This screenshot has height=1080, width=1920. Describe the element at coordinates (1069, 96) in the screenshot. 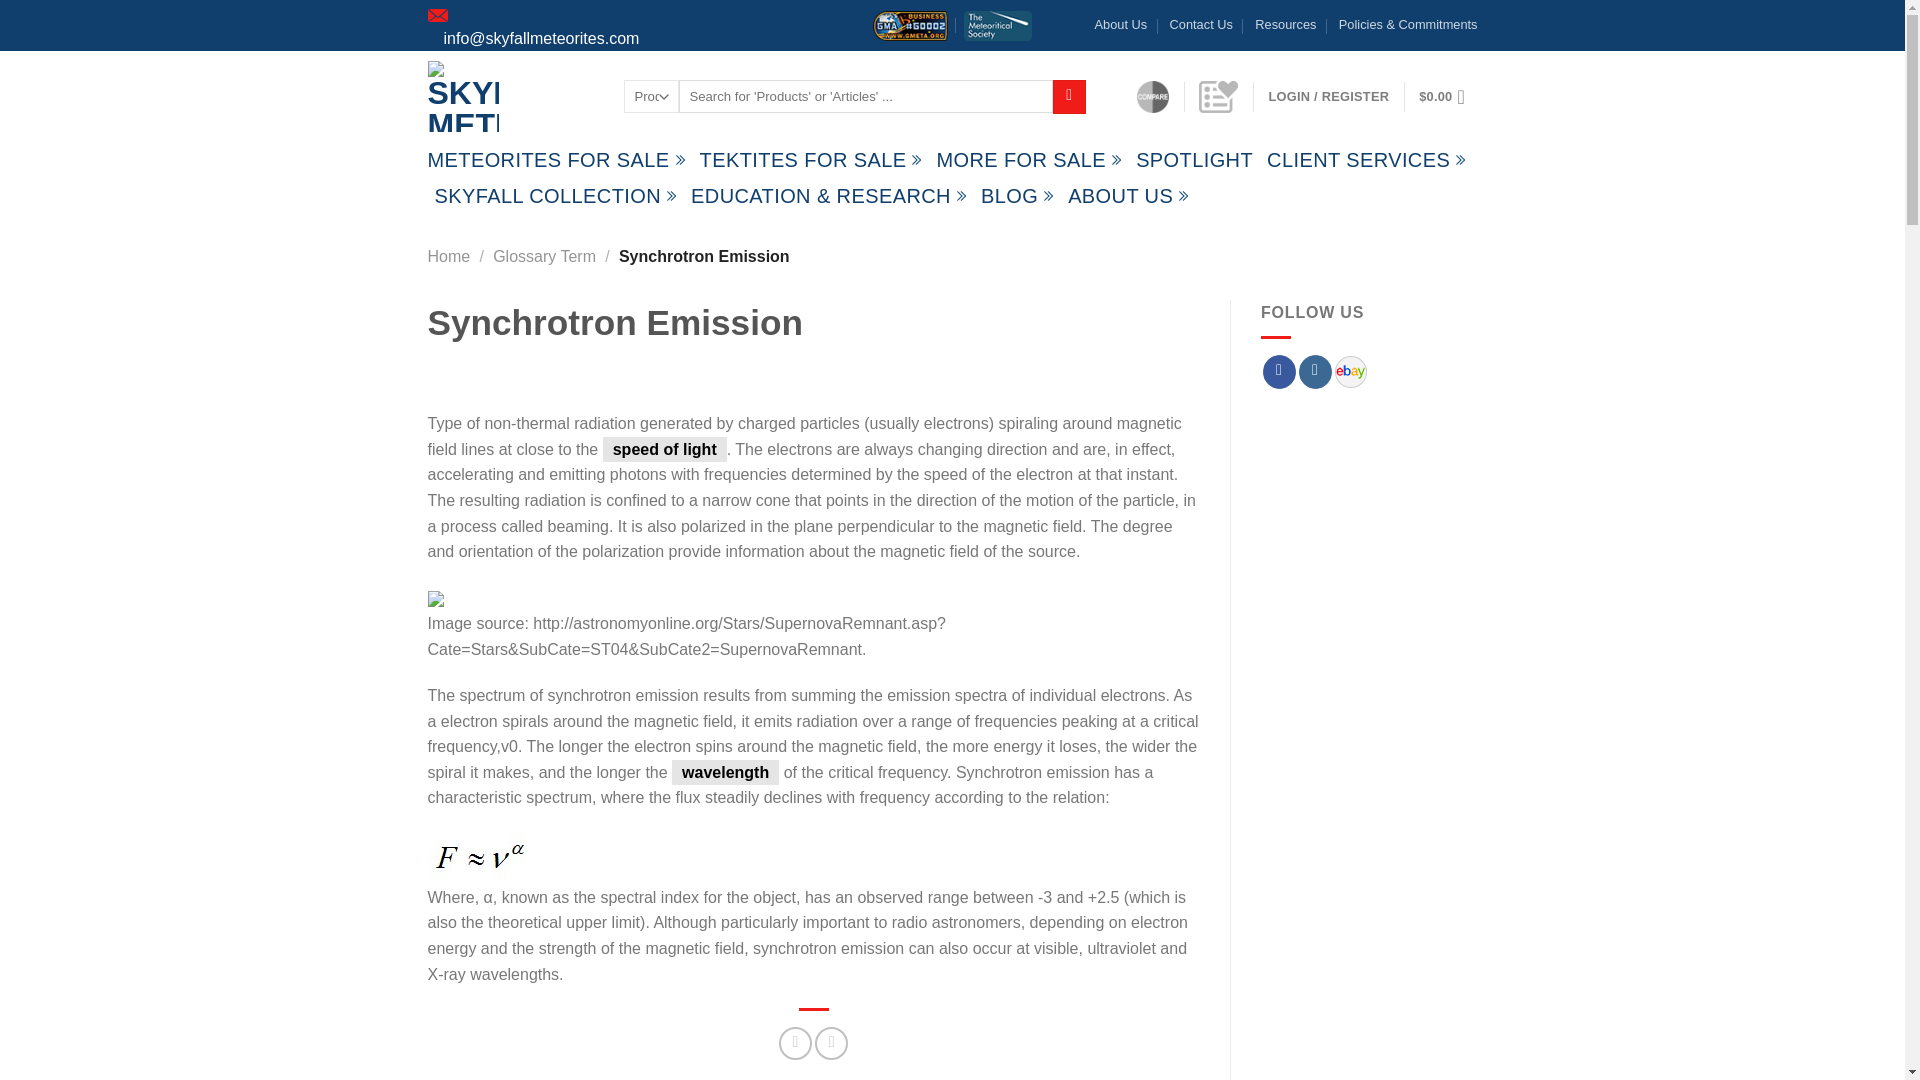

I see `Search` at that location.